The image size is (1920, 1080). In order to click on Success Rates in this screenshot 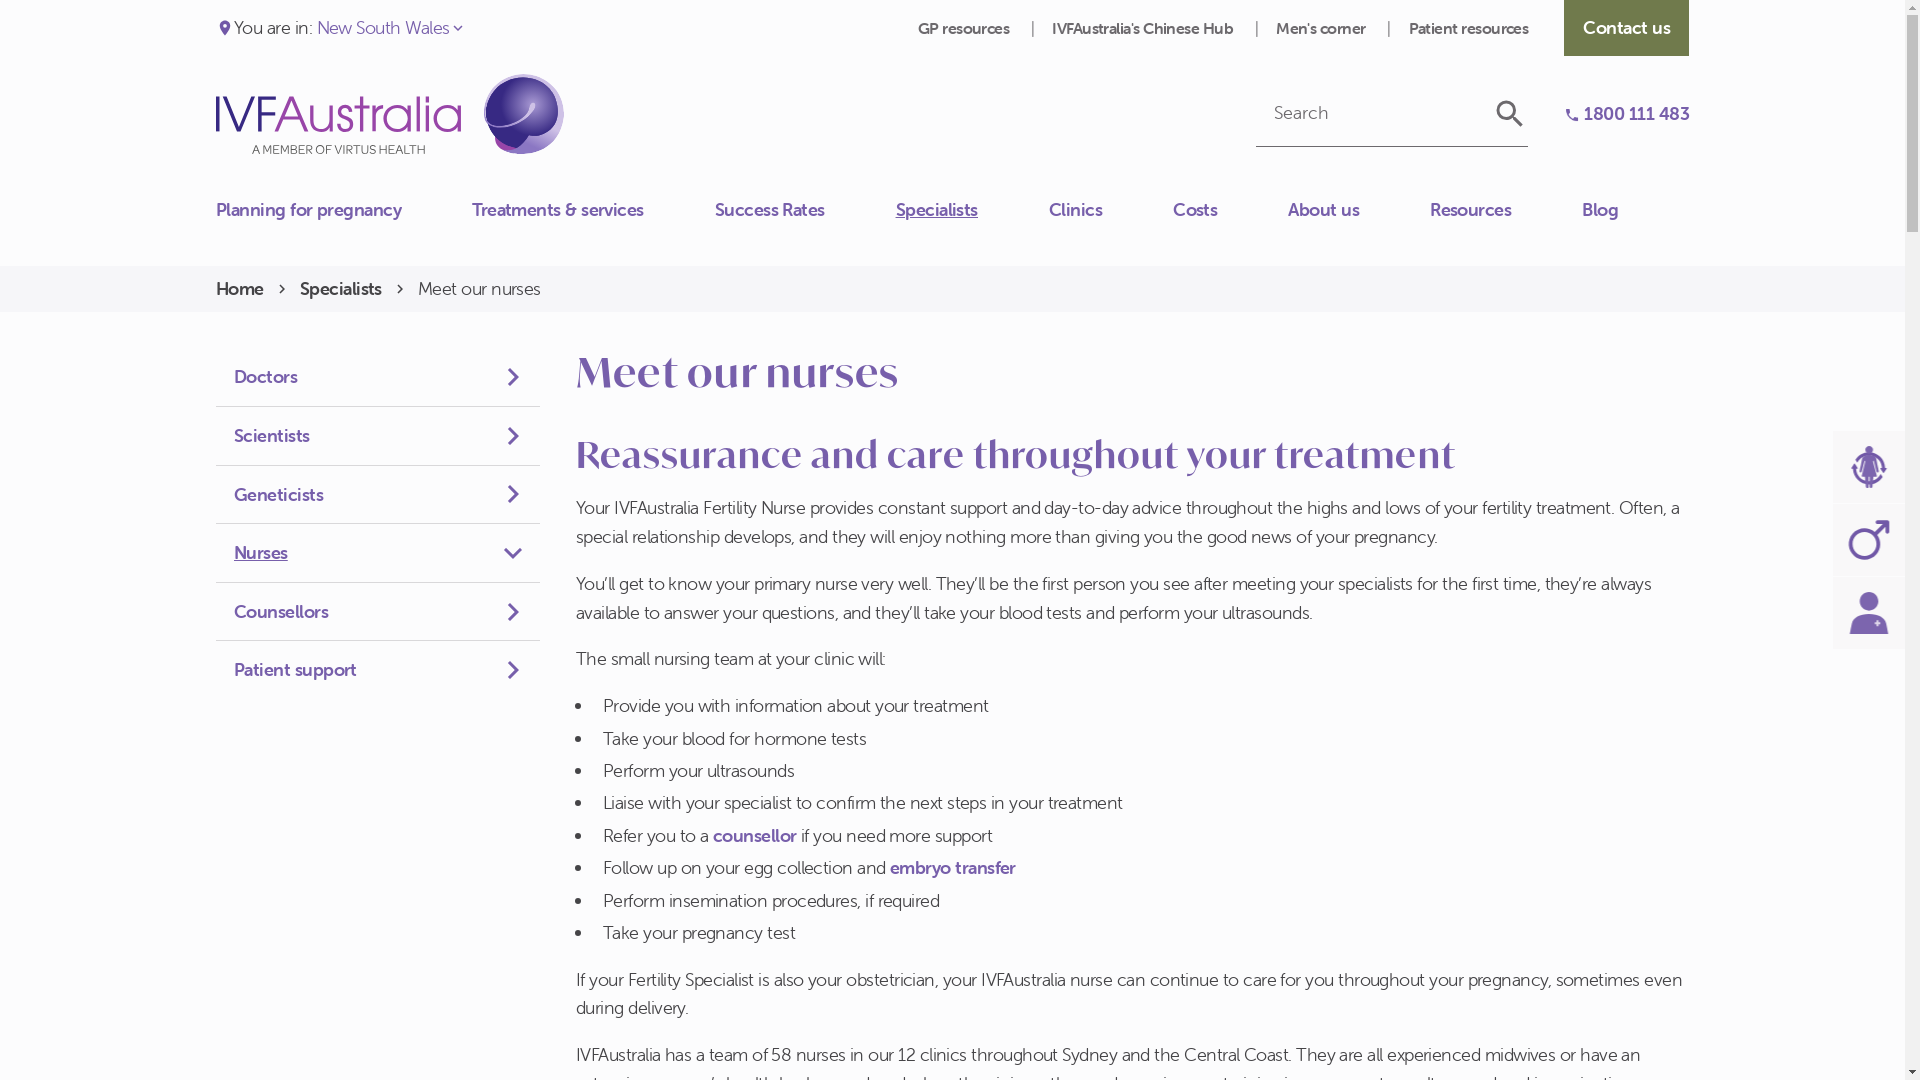, I will do `click(806, 210)`.